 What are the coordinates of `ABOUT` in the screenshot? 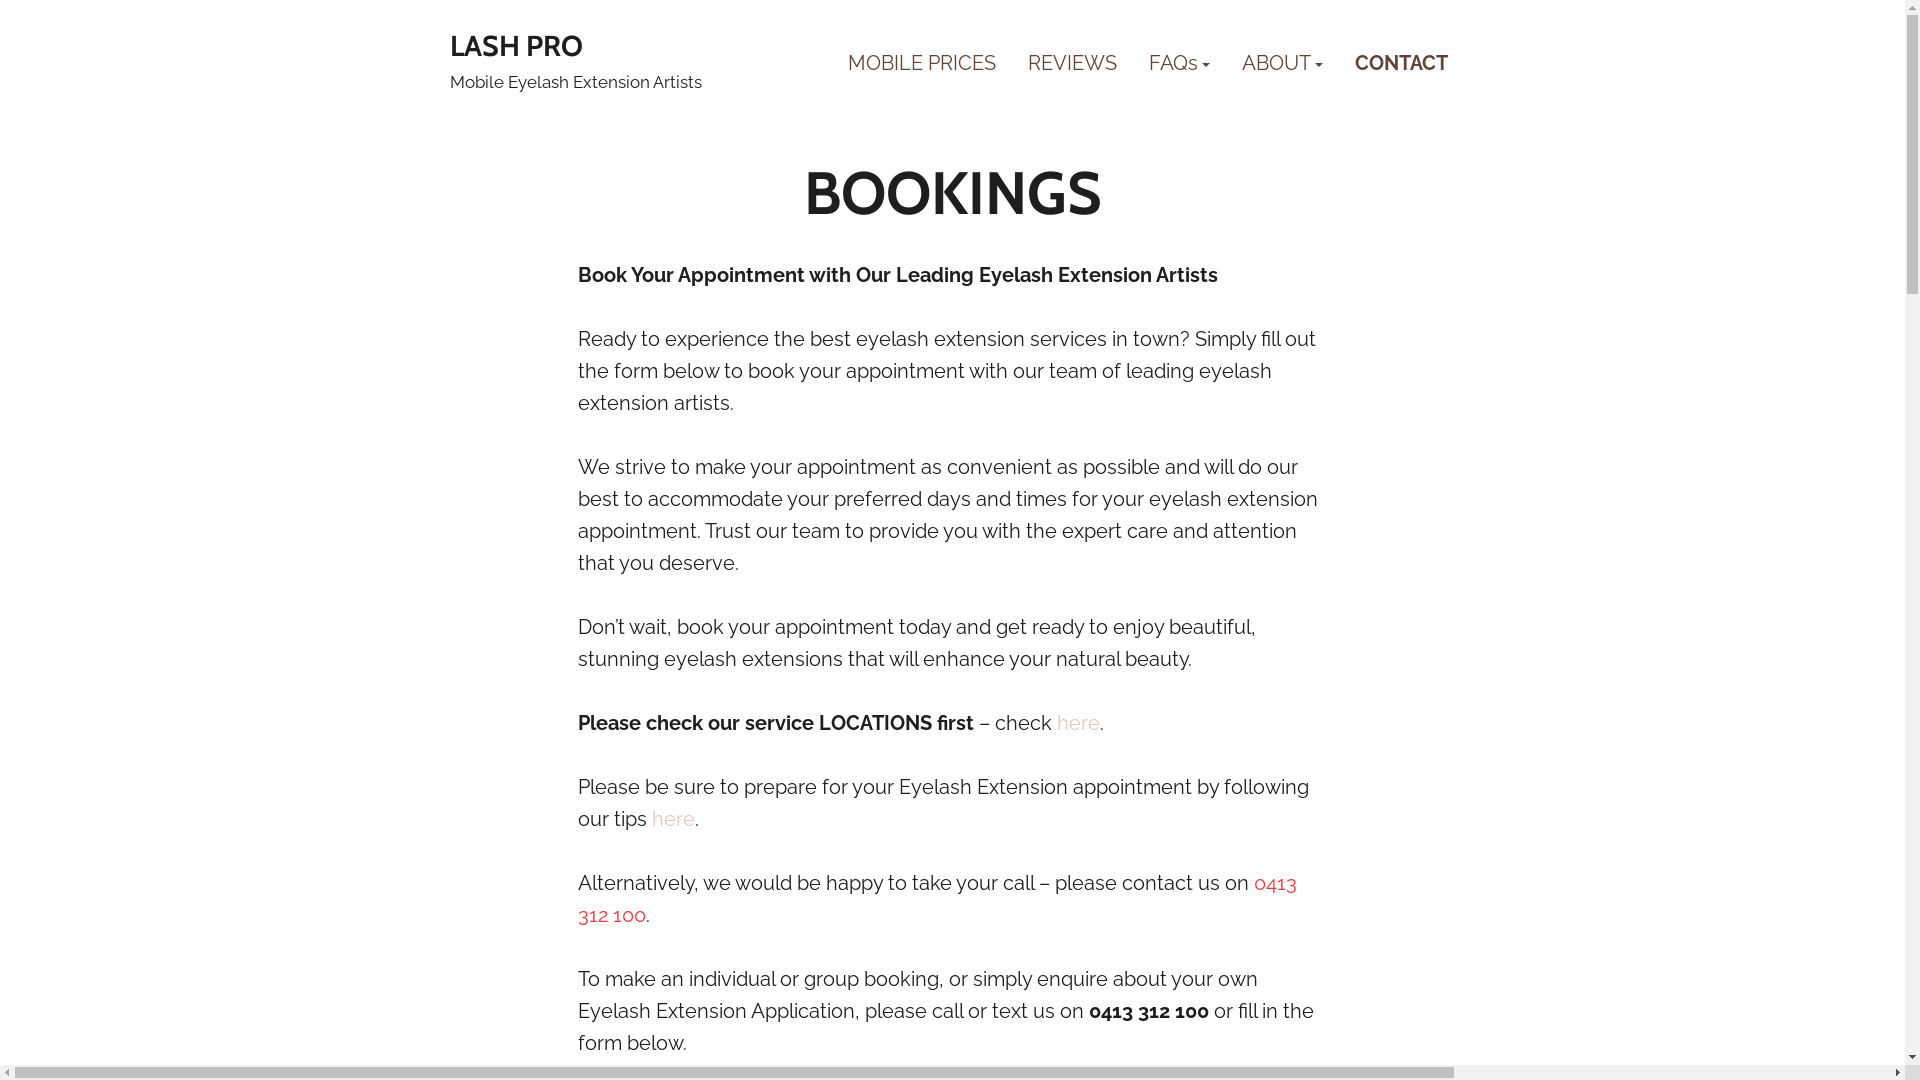 It's located at (1282, 64).